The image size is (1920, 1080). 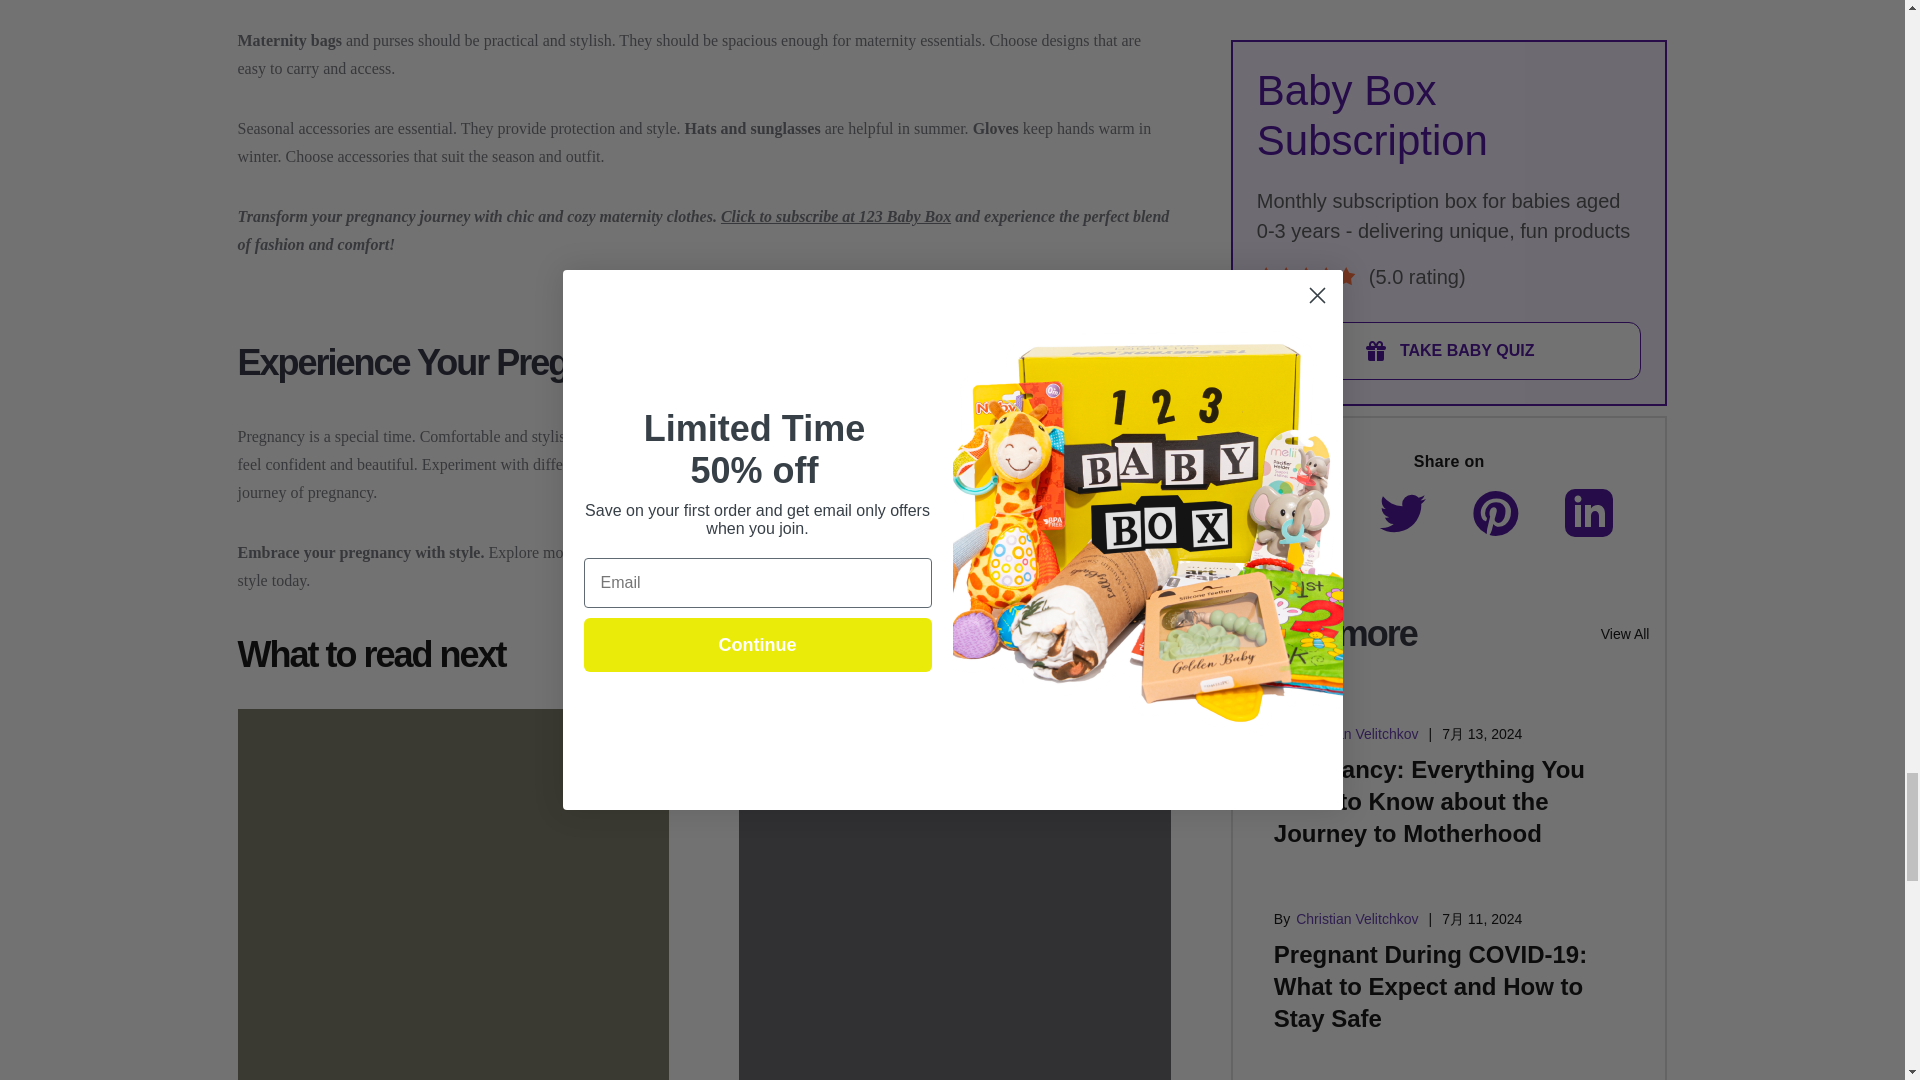 I want to click on Click to subscribe at 123 Baby Box, so click(x=836, y=216).